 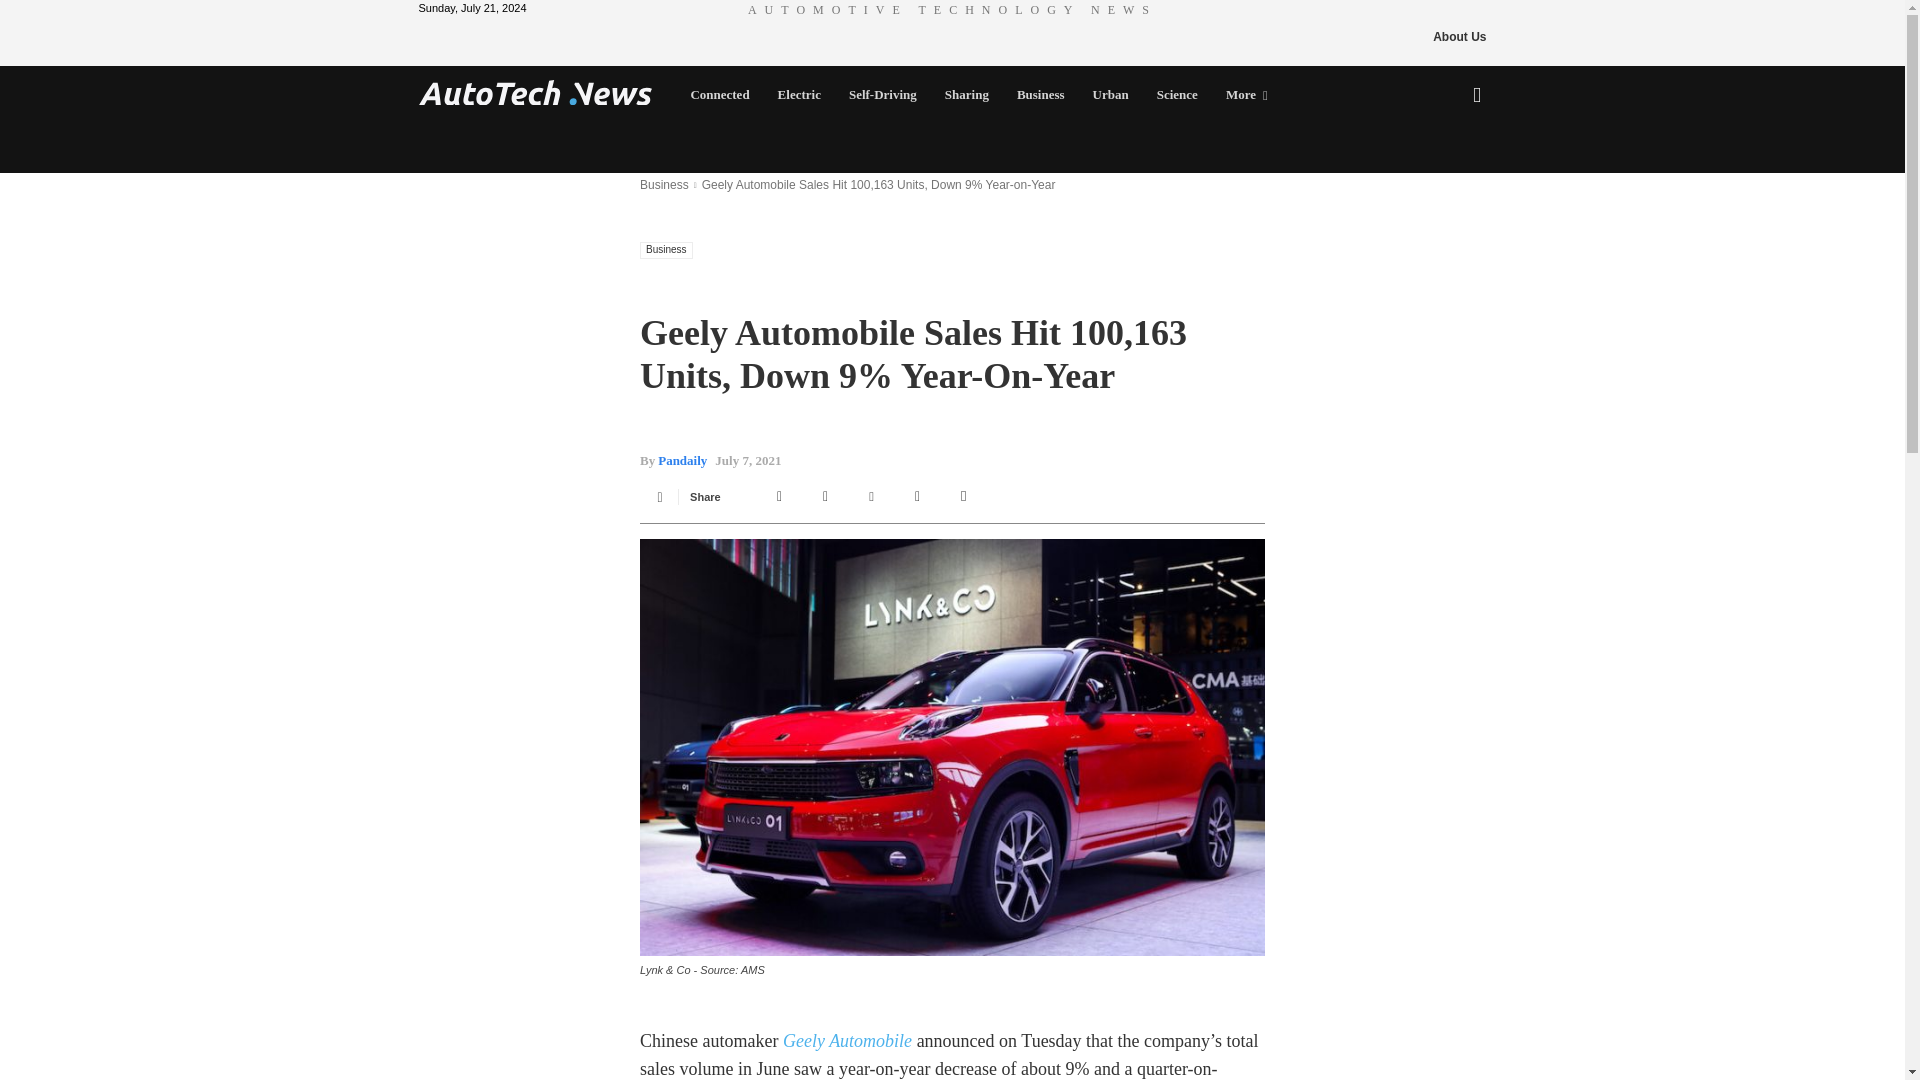 I want to click on About Us, so click(x=1459, y=36).